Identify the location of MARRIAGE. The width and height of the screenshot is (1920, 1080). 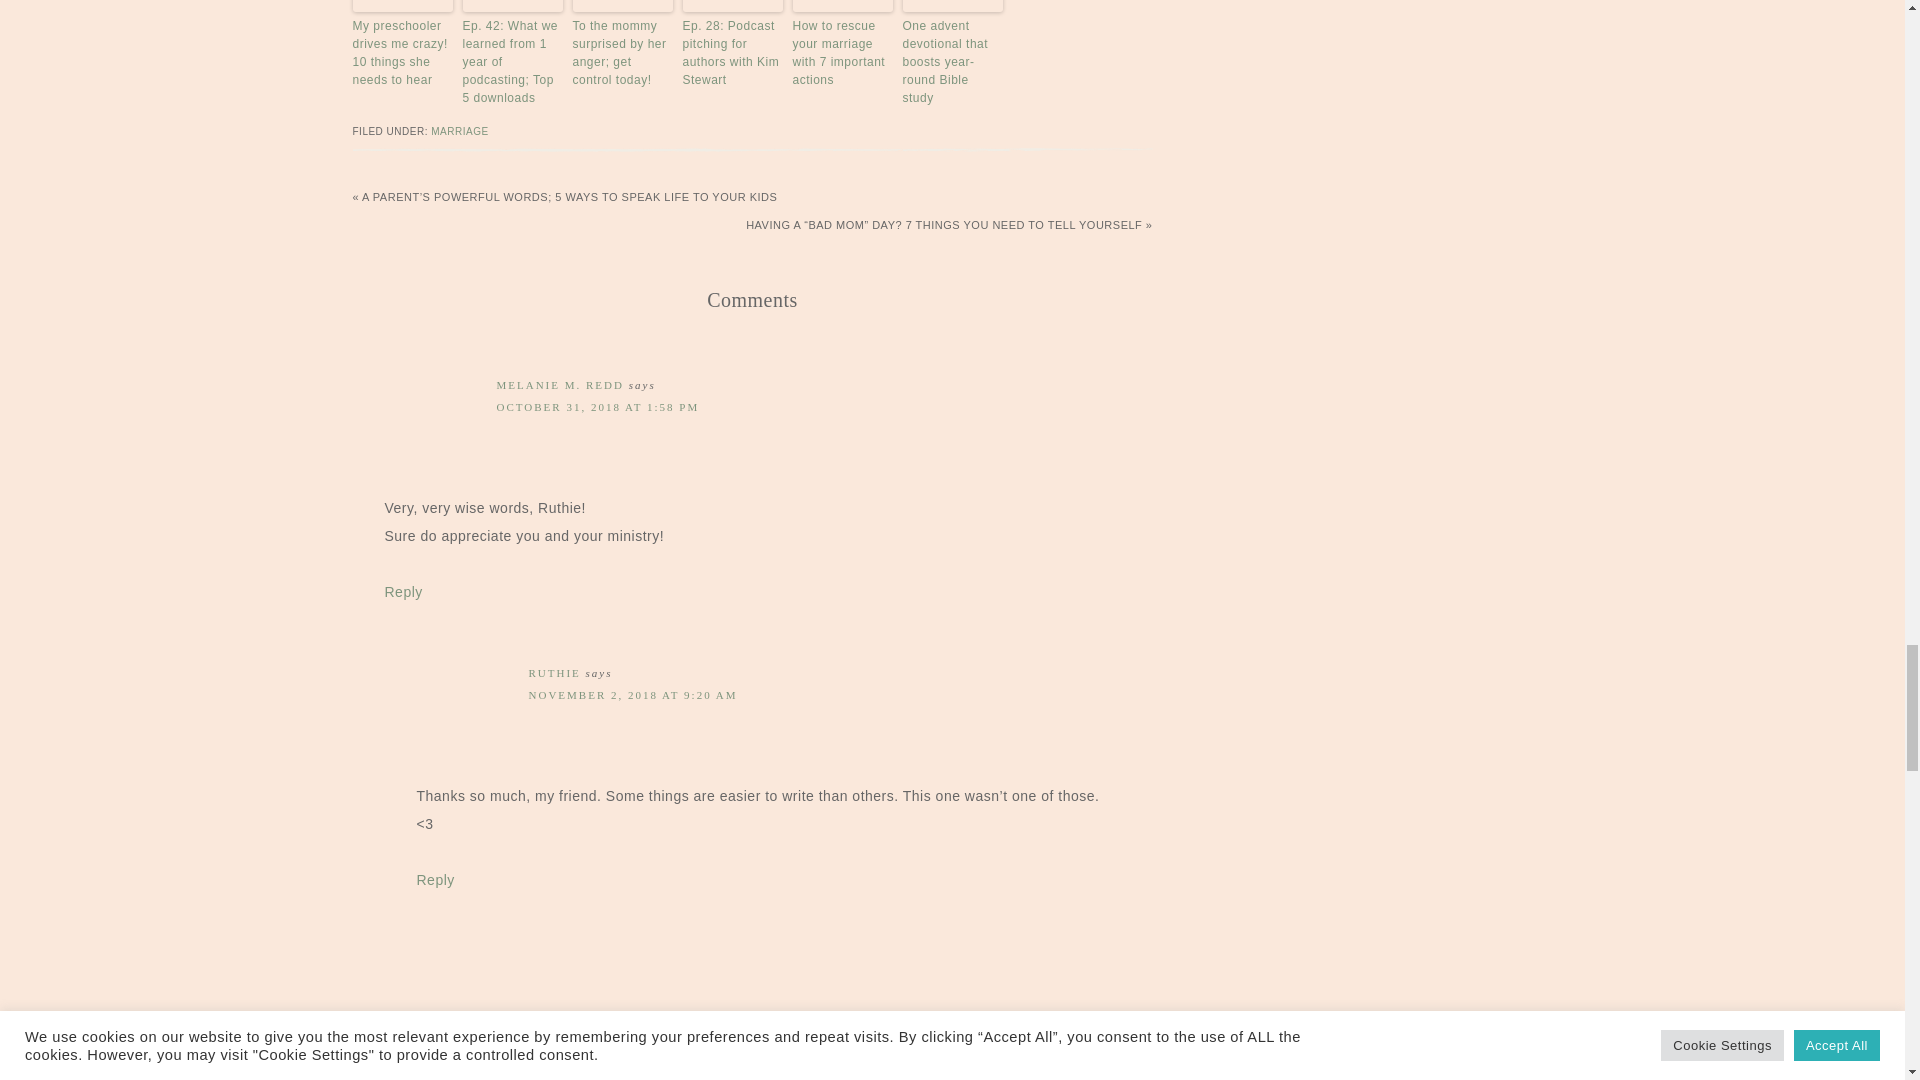
(458, 132).